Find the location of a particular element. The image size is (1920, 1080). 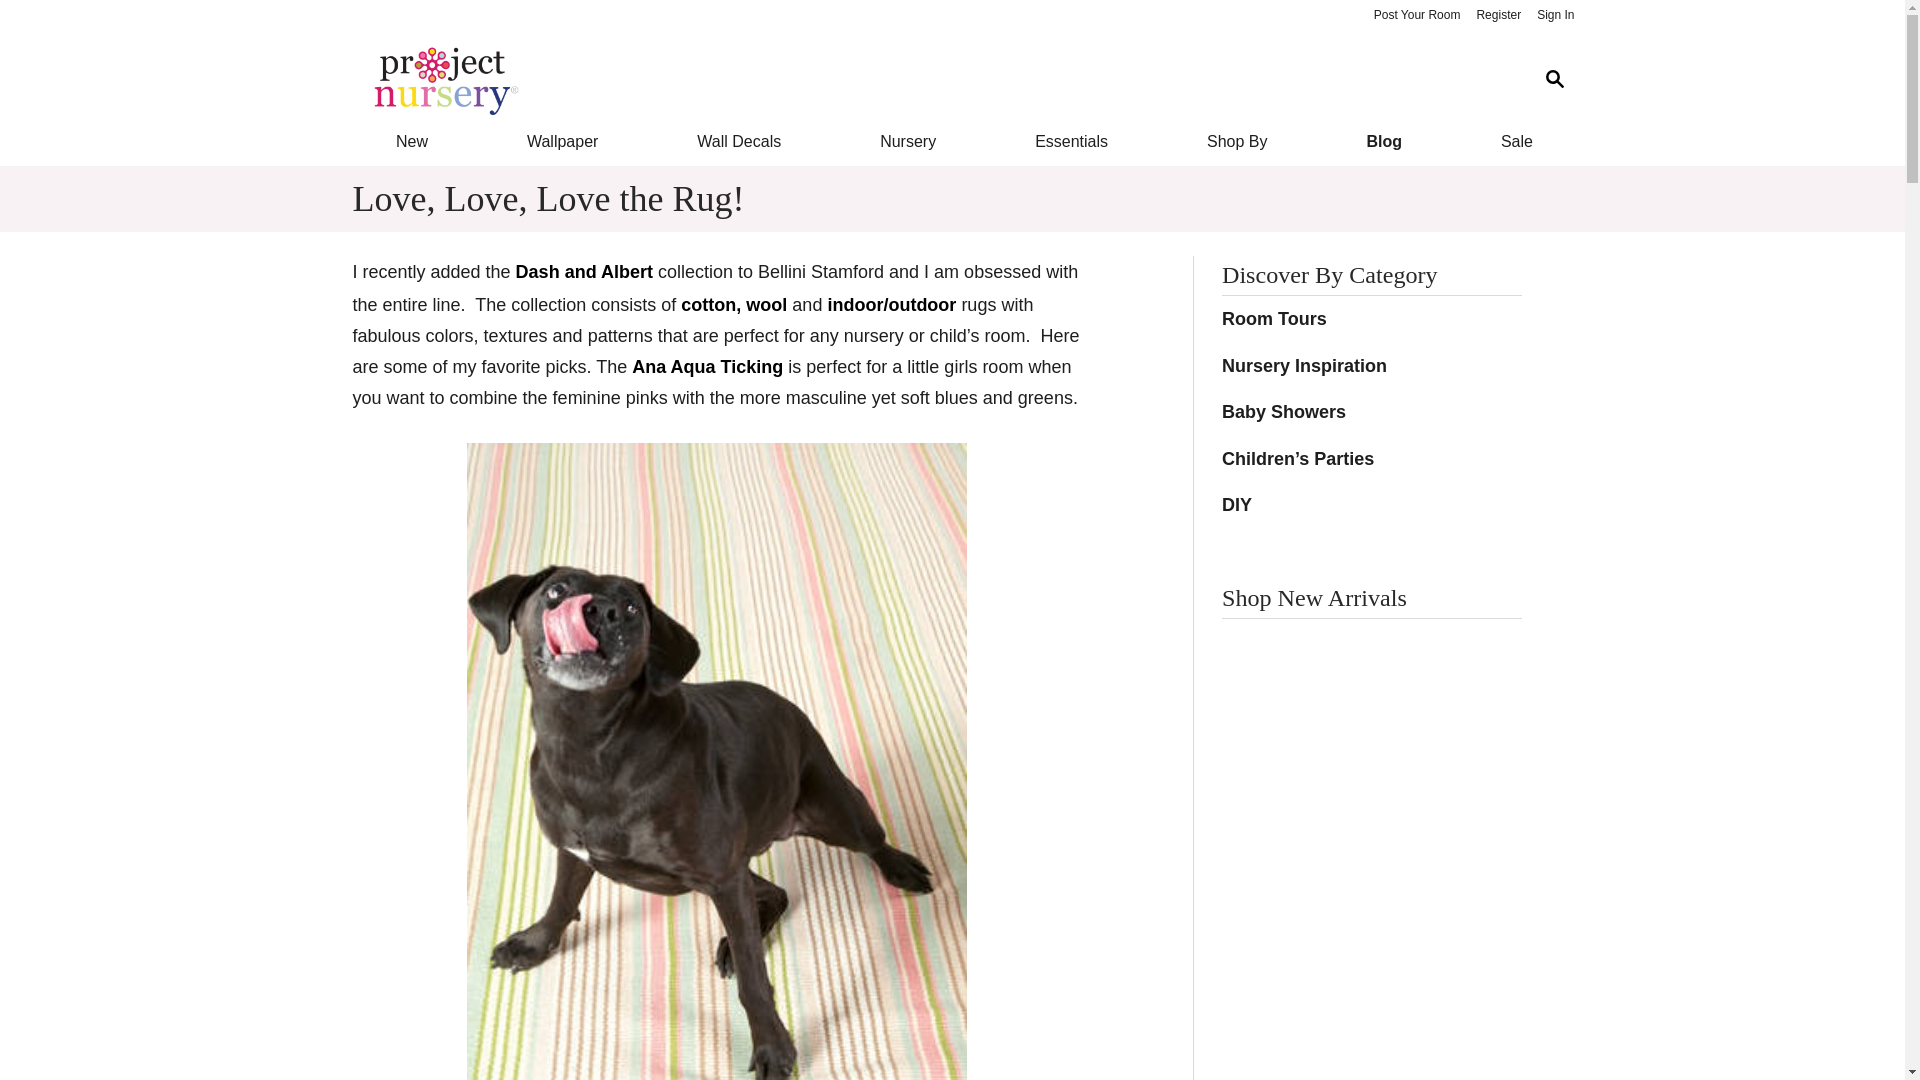

Sign In is located at coordinates (1555, 16).